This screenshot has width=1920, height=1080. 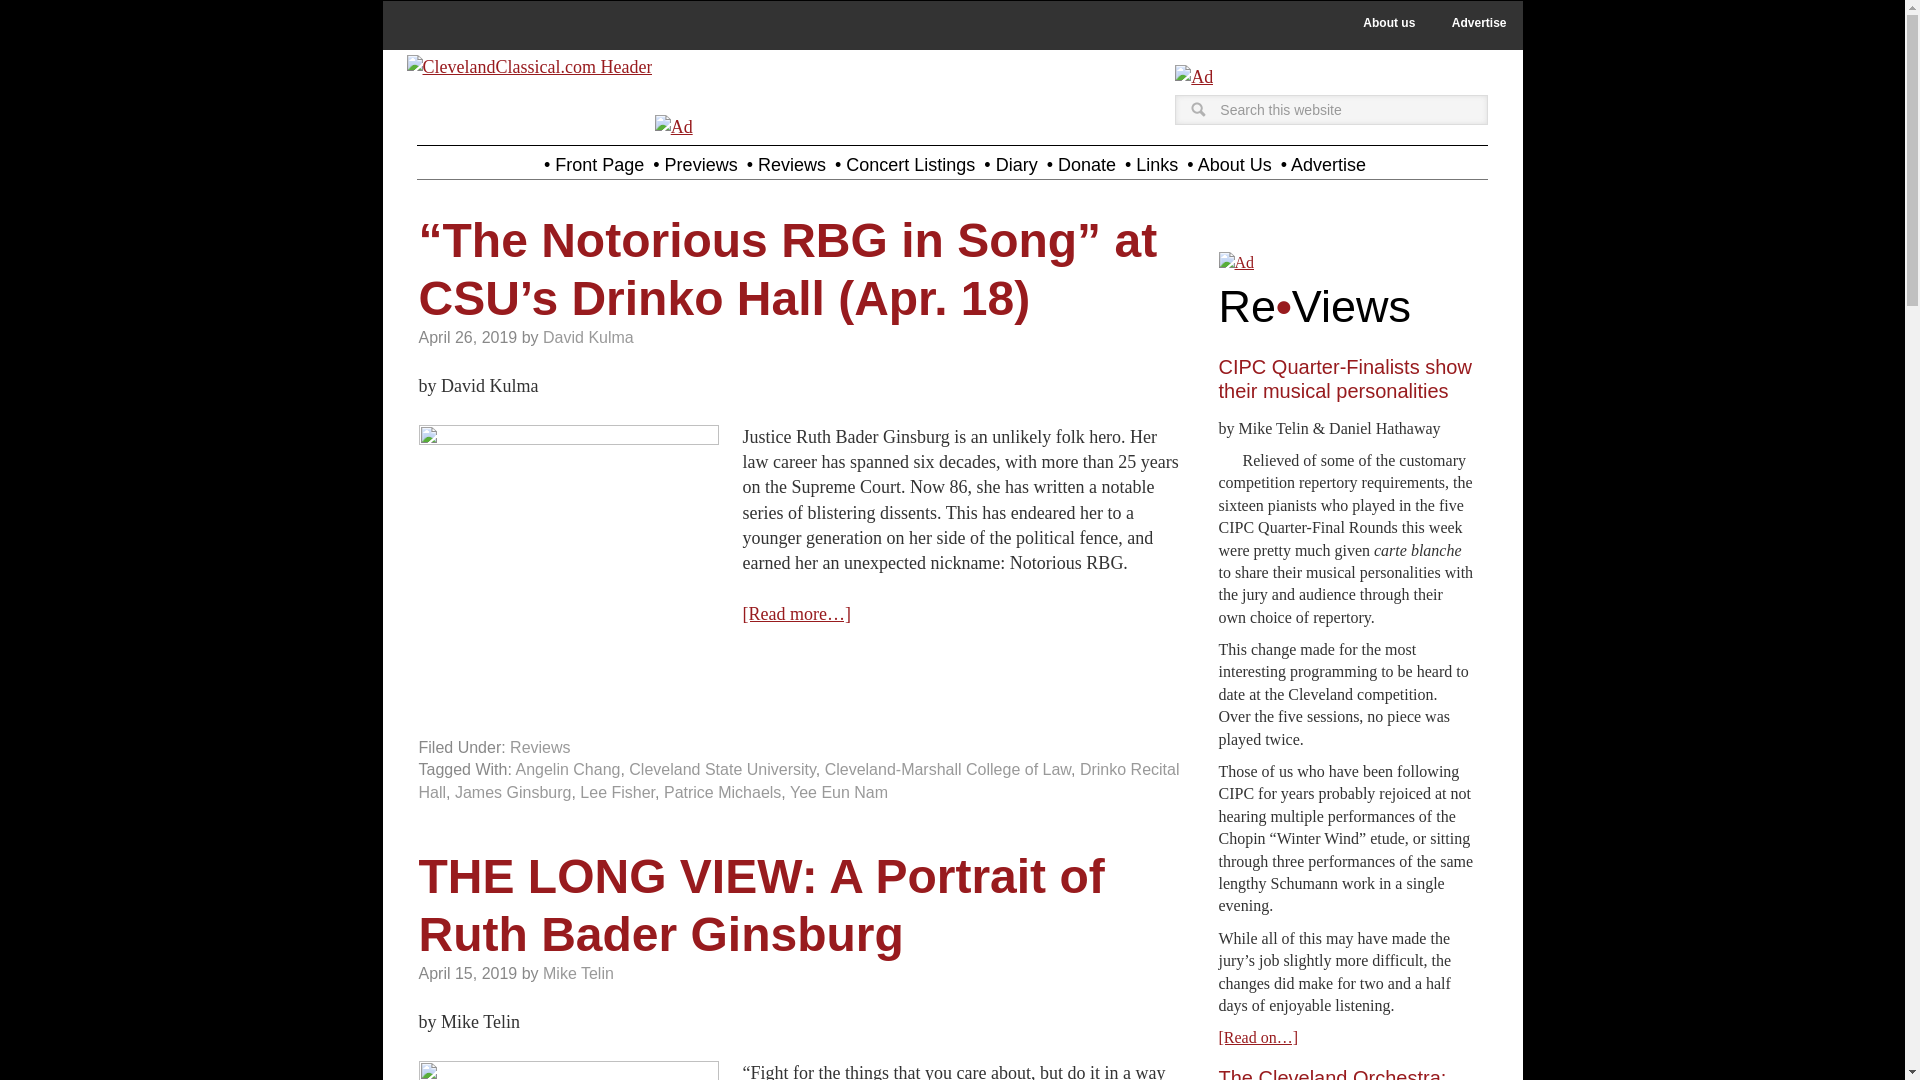 What do you see at coordinates (761, 905) in the screenshot?
I see `THE LONG VIEW: A Portrait of Ruth Bader Ginsburg` at bounding box center [761, 905].